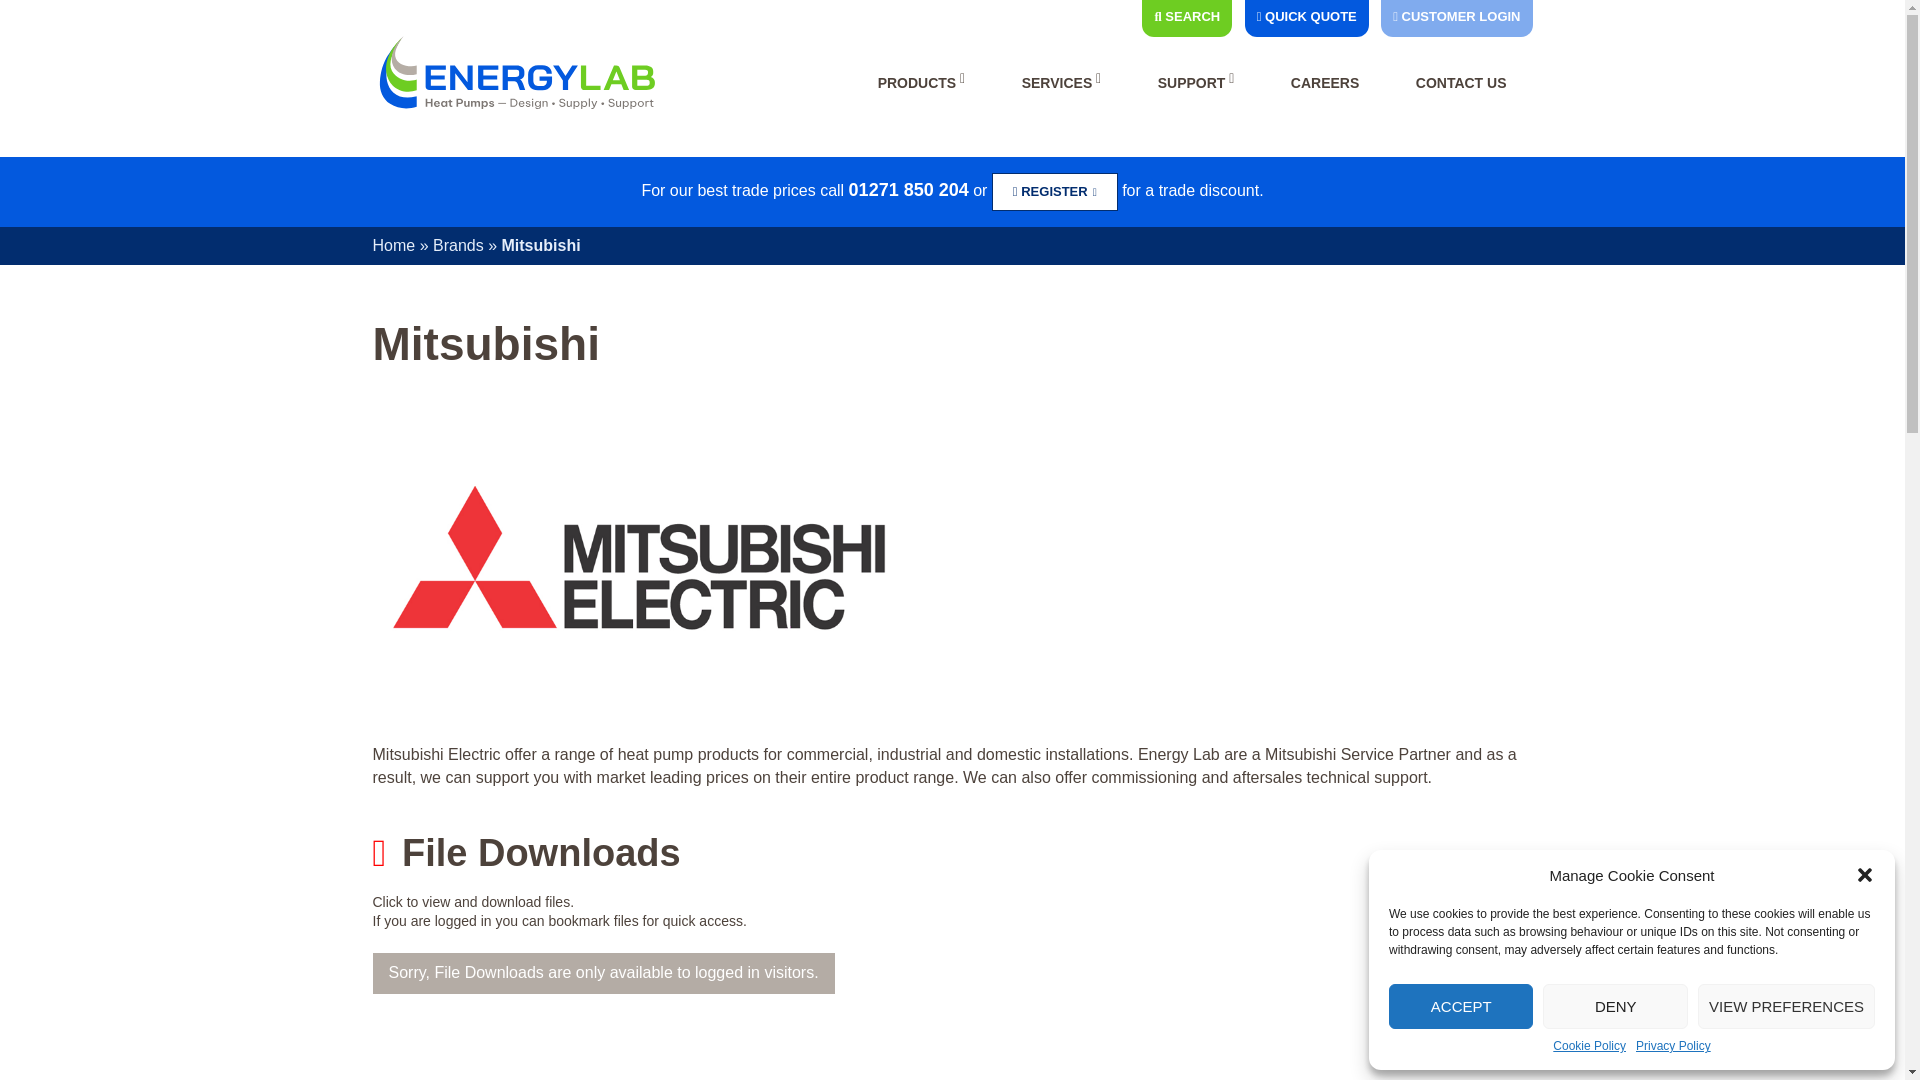 The width and height of the screenshot is (1920, 1080). Describe the element at coordinates (1461, 84) in the screenshot. I see `CONTACT US` at that location.